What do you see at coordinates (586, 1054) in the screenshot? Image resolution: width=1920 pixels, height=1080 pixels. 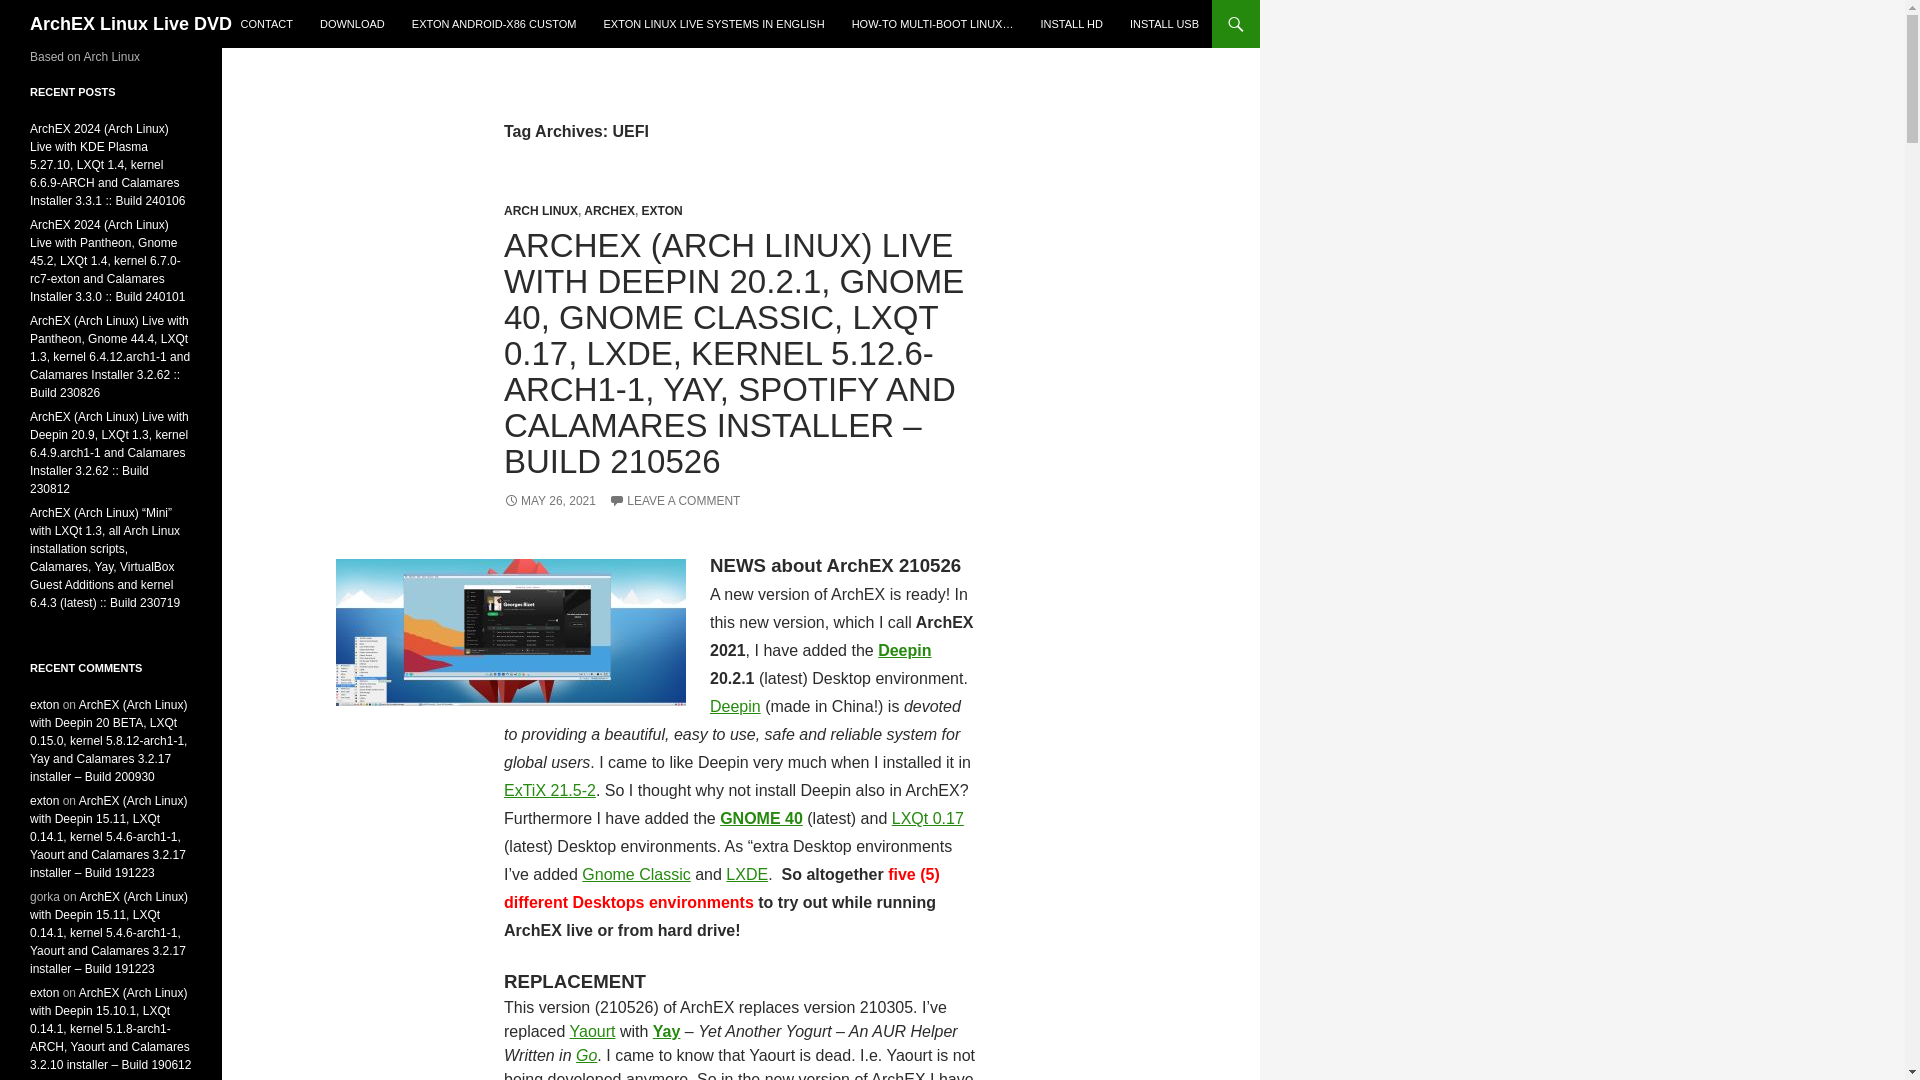 I see `Go` at bounding box center [586, 1054].